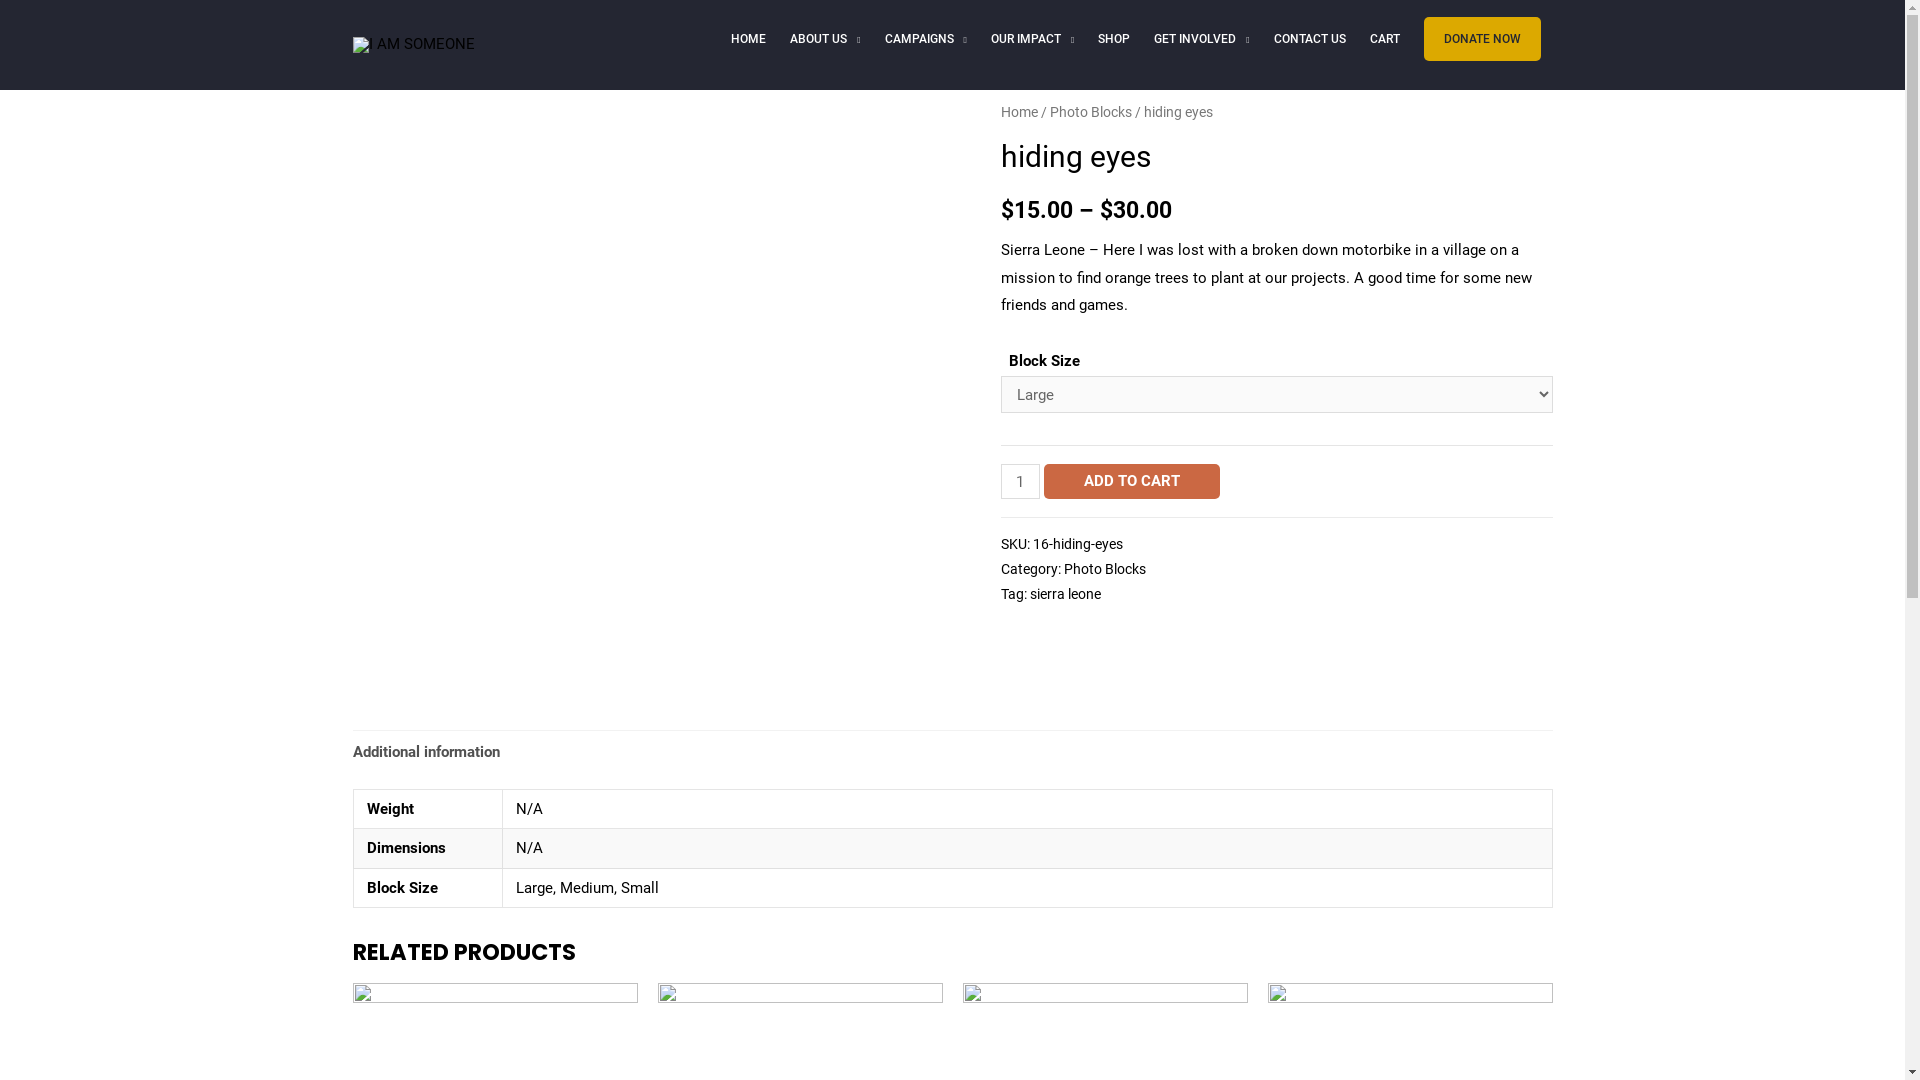 This screenshot has width=1920, height=1080. I want to click on sierra leone, so click(1066, 594).